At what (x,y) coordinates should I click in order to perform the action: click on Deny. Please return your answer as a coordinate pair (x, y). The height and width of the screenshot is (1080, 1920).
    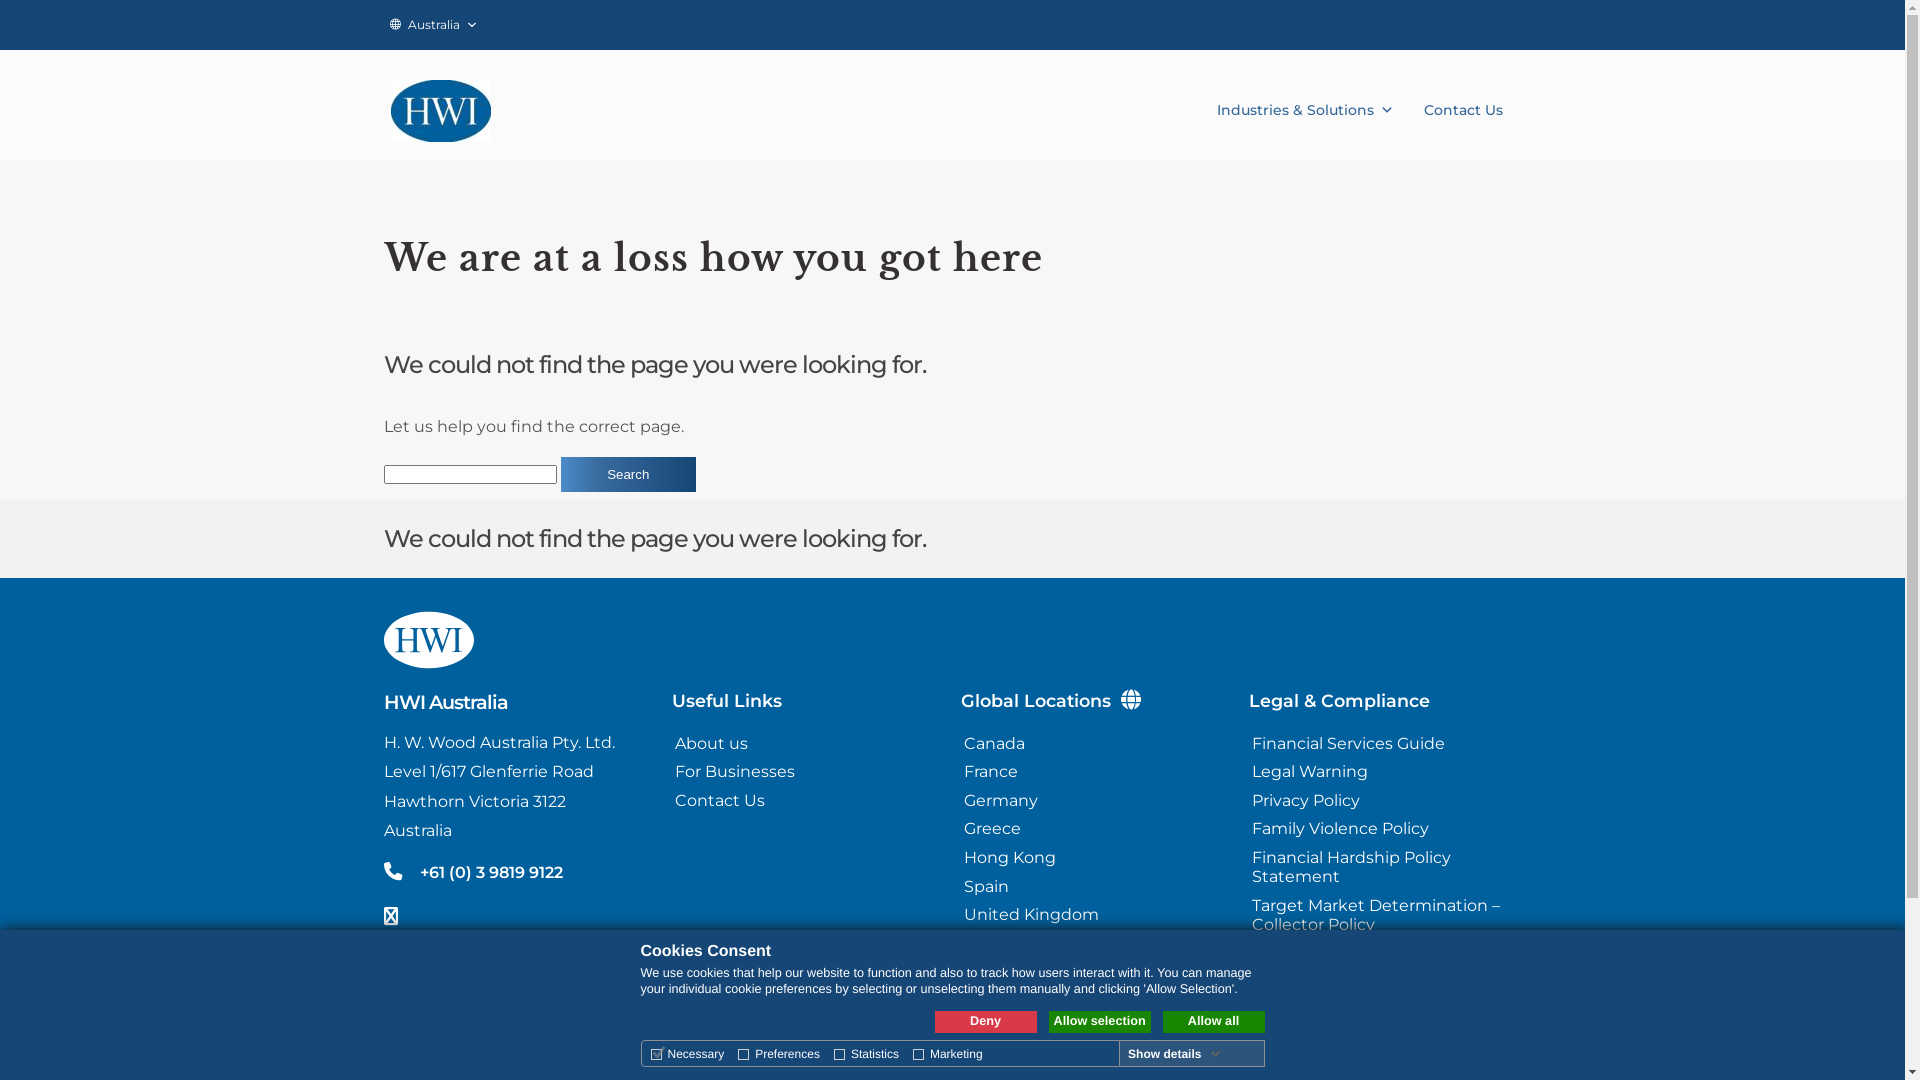
    Looking at the image, I should click on (985, 1022).